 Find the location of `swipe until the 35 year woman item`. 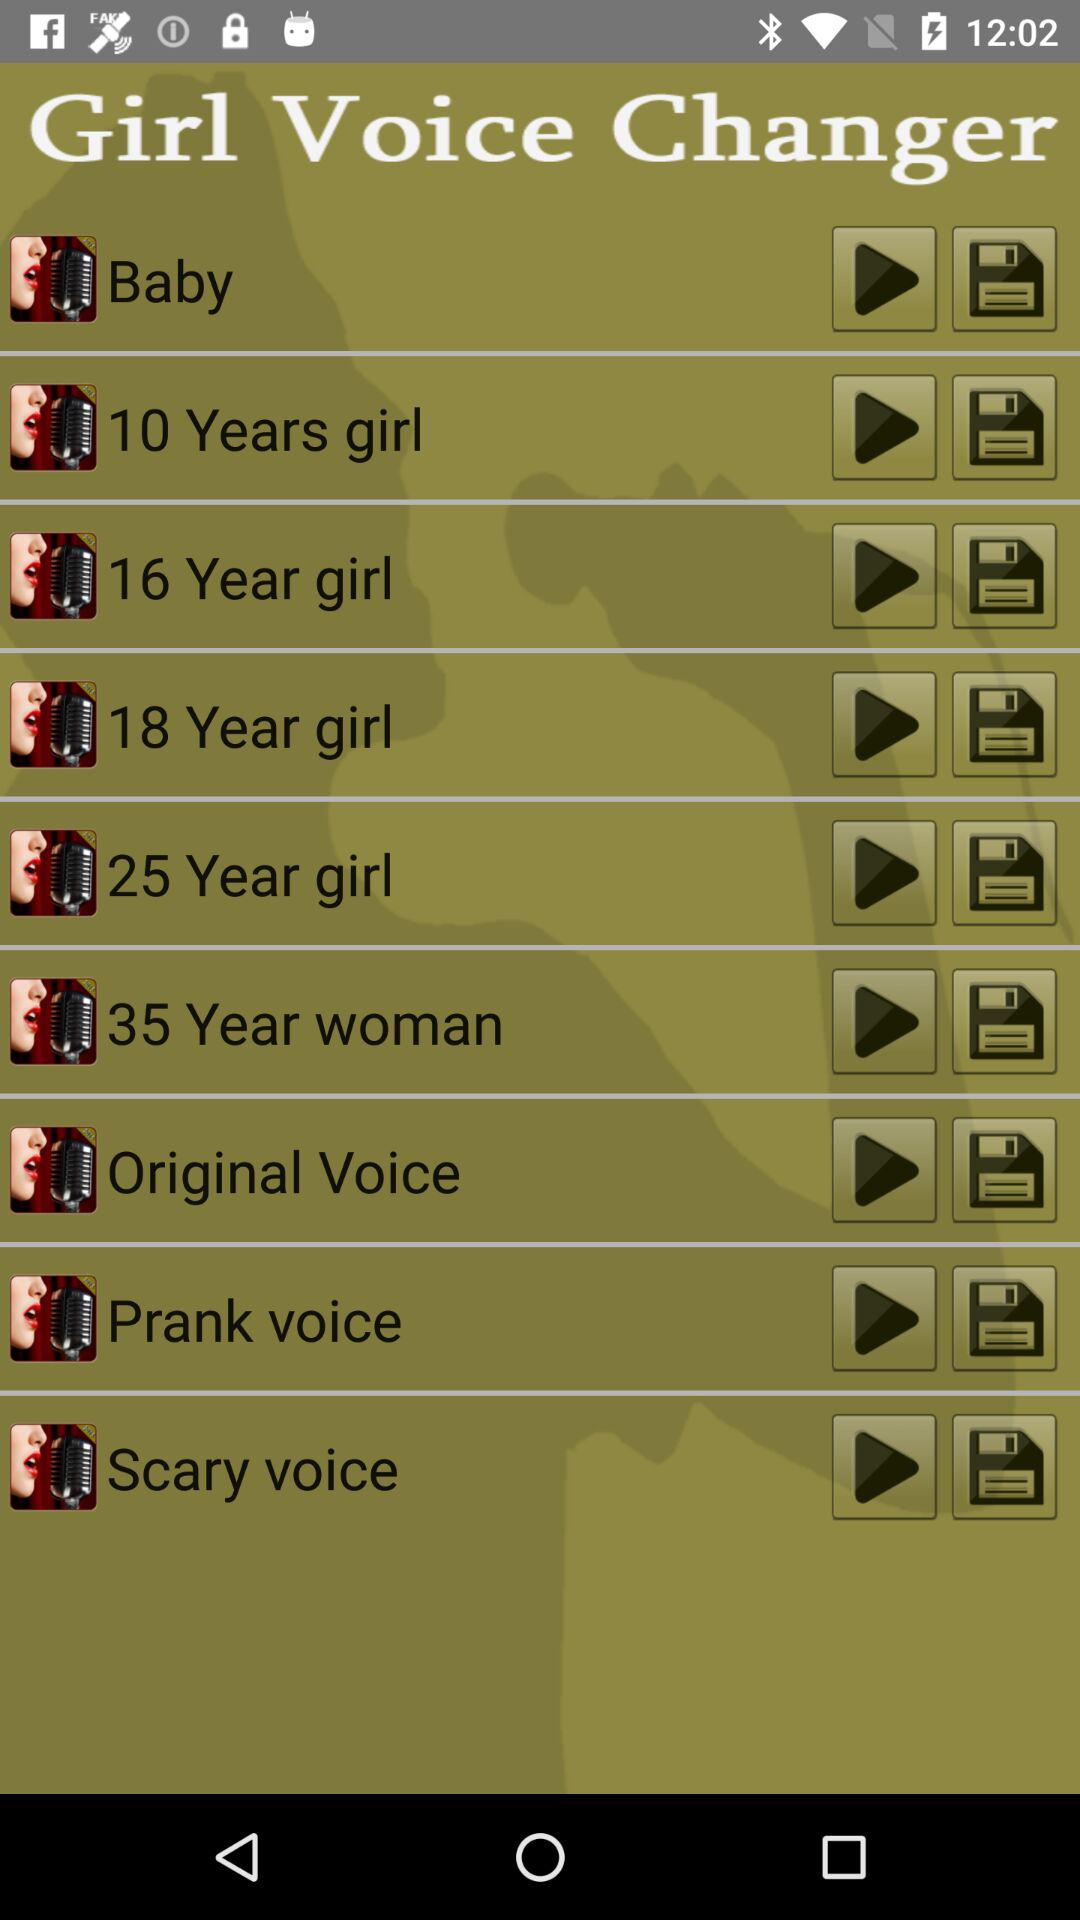

swipe until the 35 year woman item is located at coordinates (468, 1022).